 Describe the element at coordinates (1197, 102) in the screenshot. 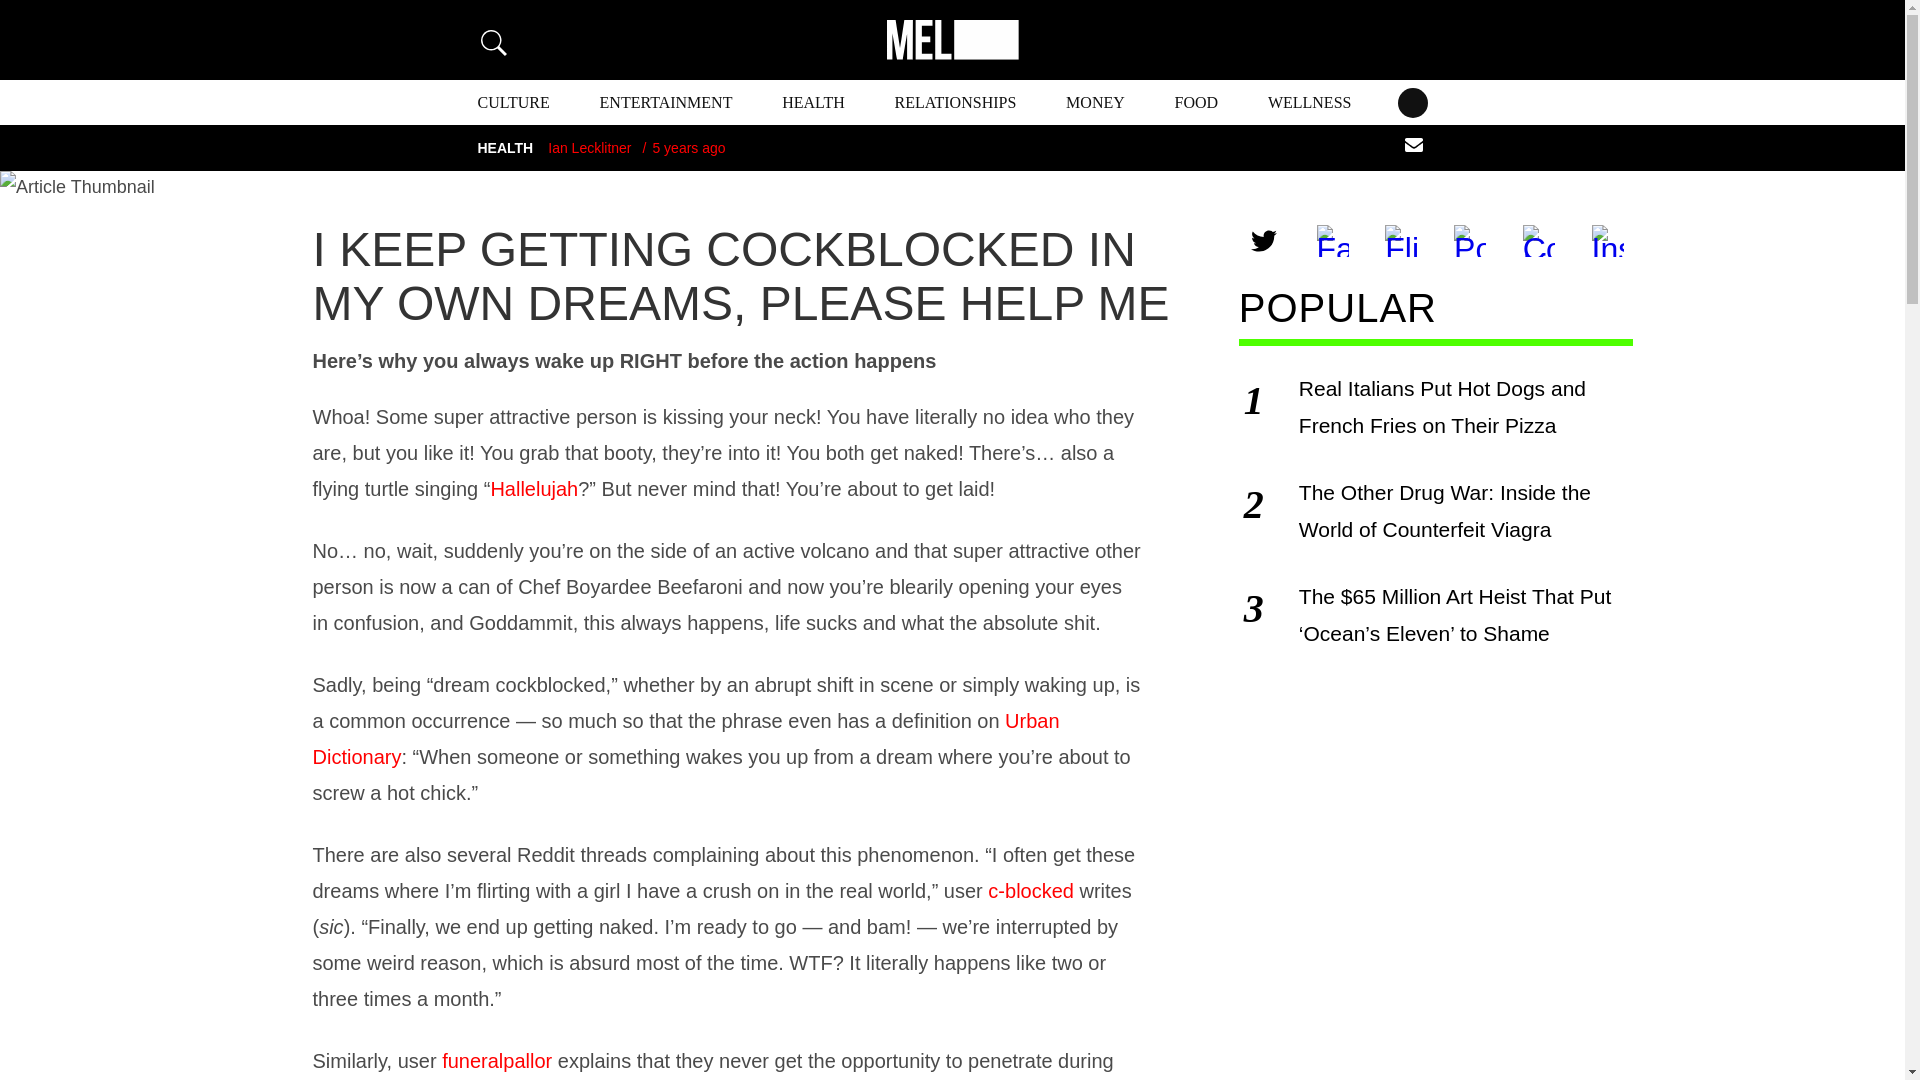

I see `FOOD` at that location.